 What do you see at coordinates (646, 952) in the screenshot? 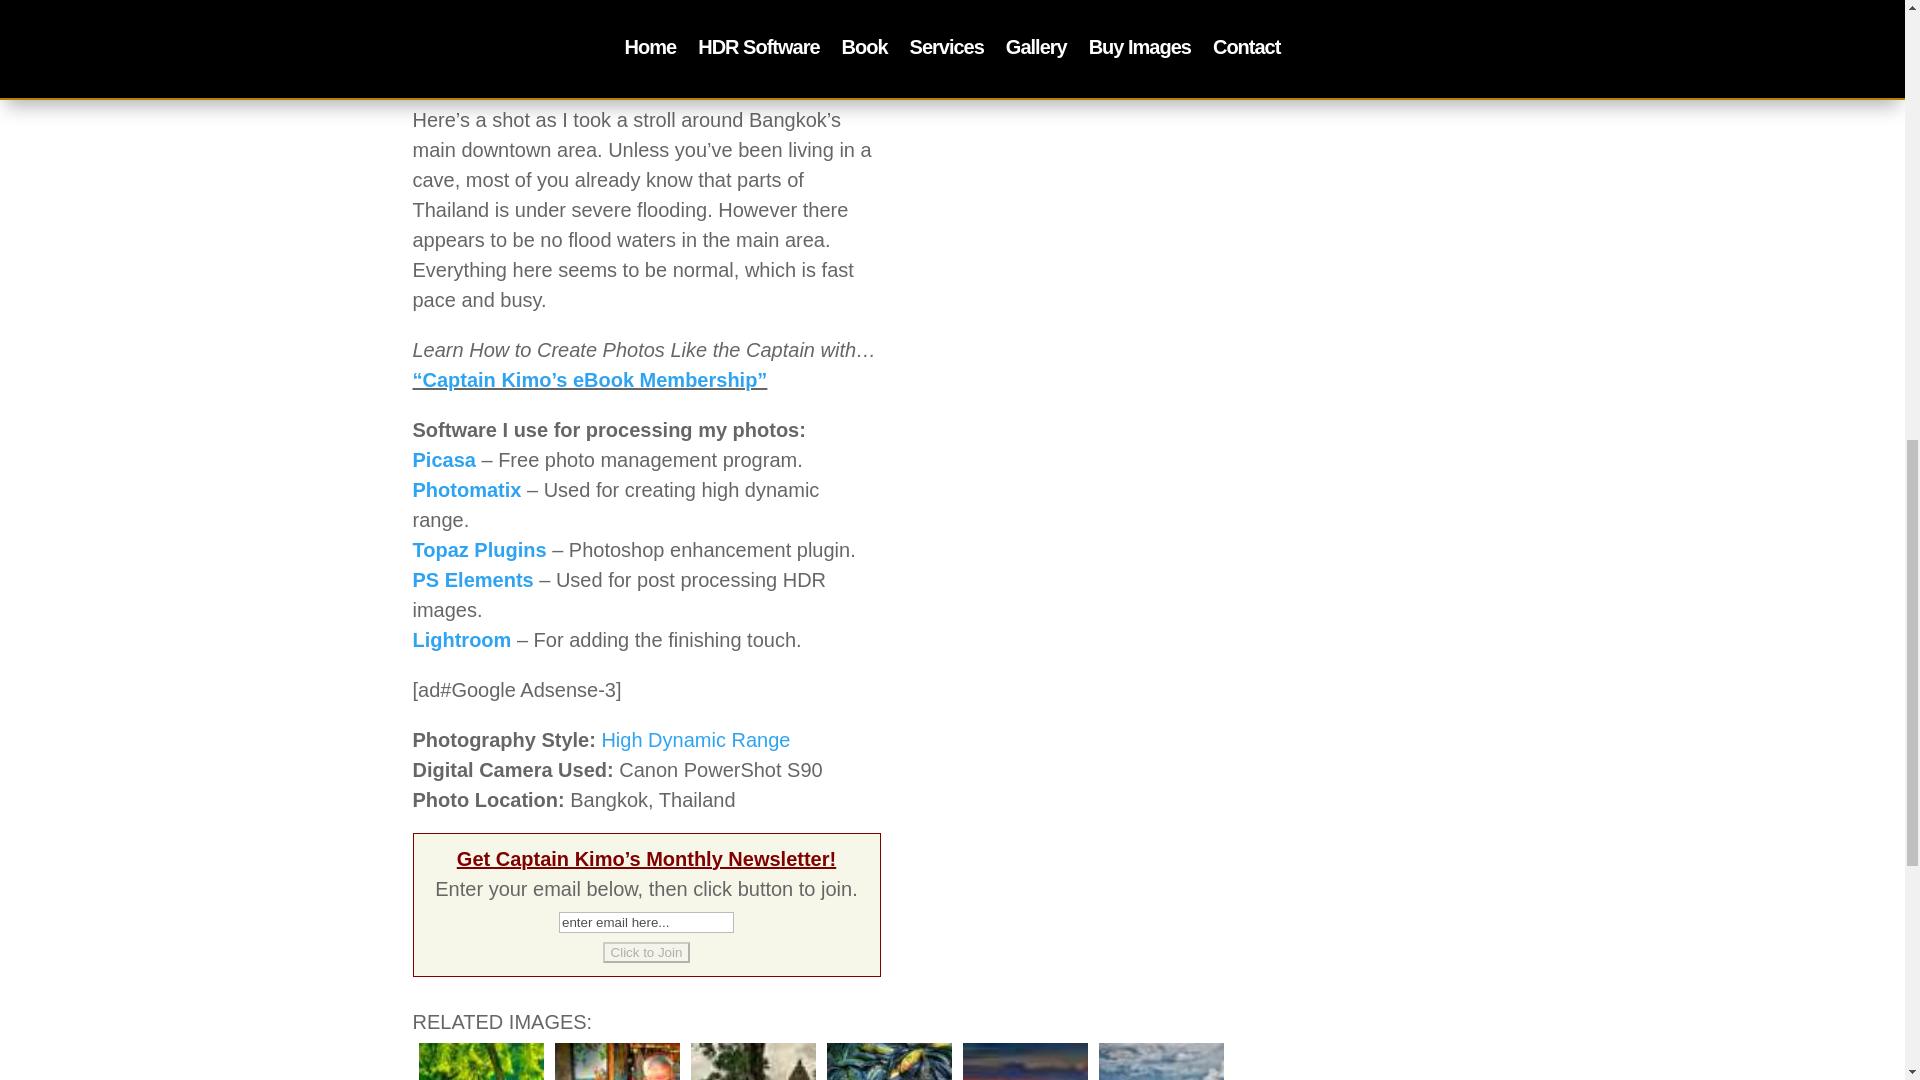
I see `Click to Join` at bounding box center [646, 952].